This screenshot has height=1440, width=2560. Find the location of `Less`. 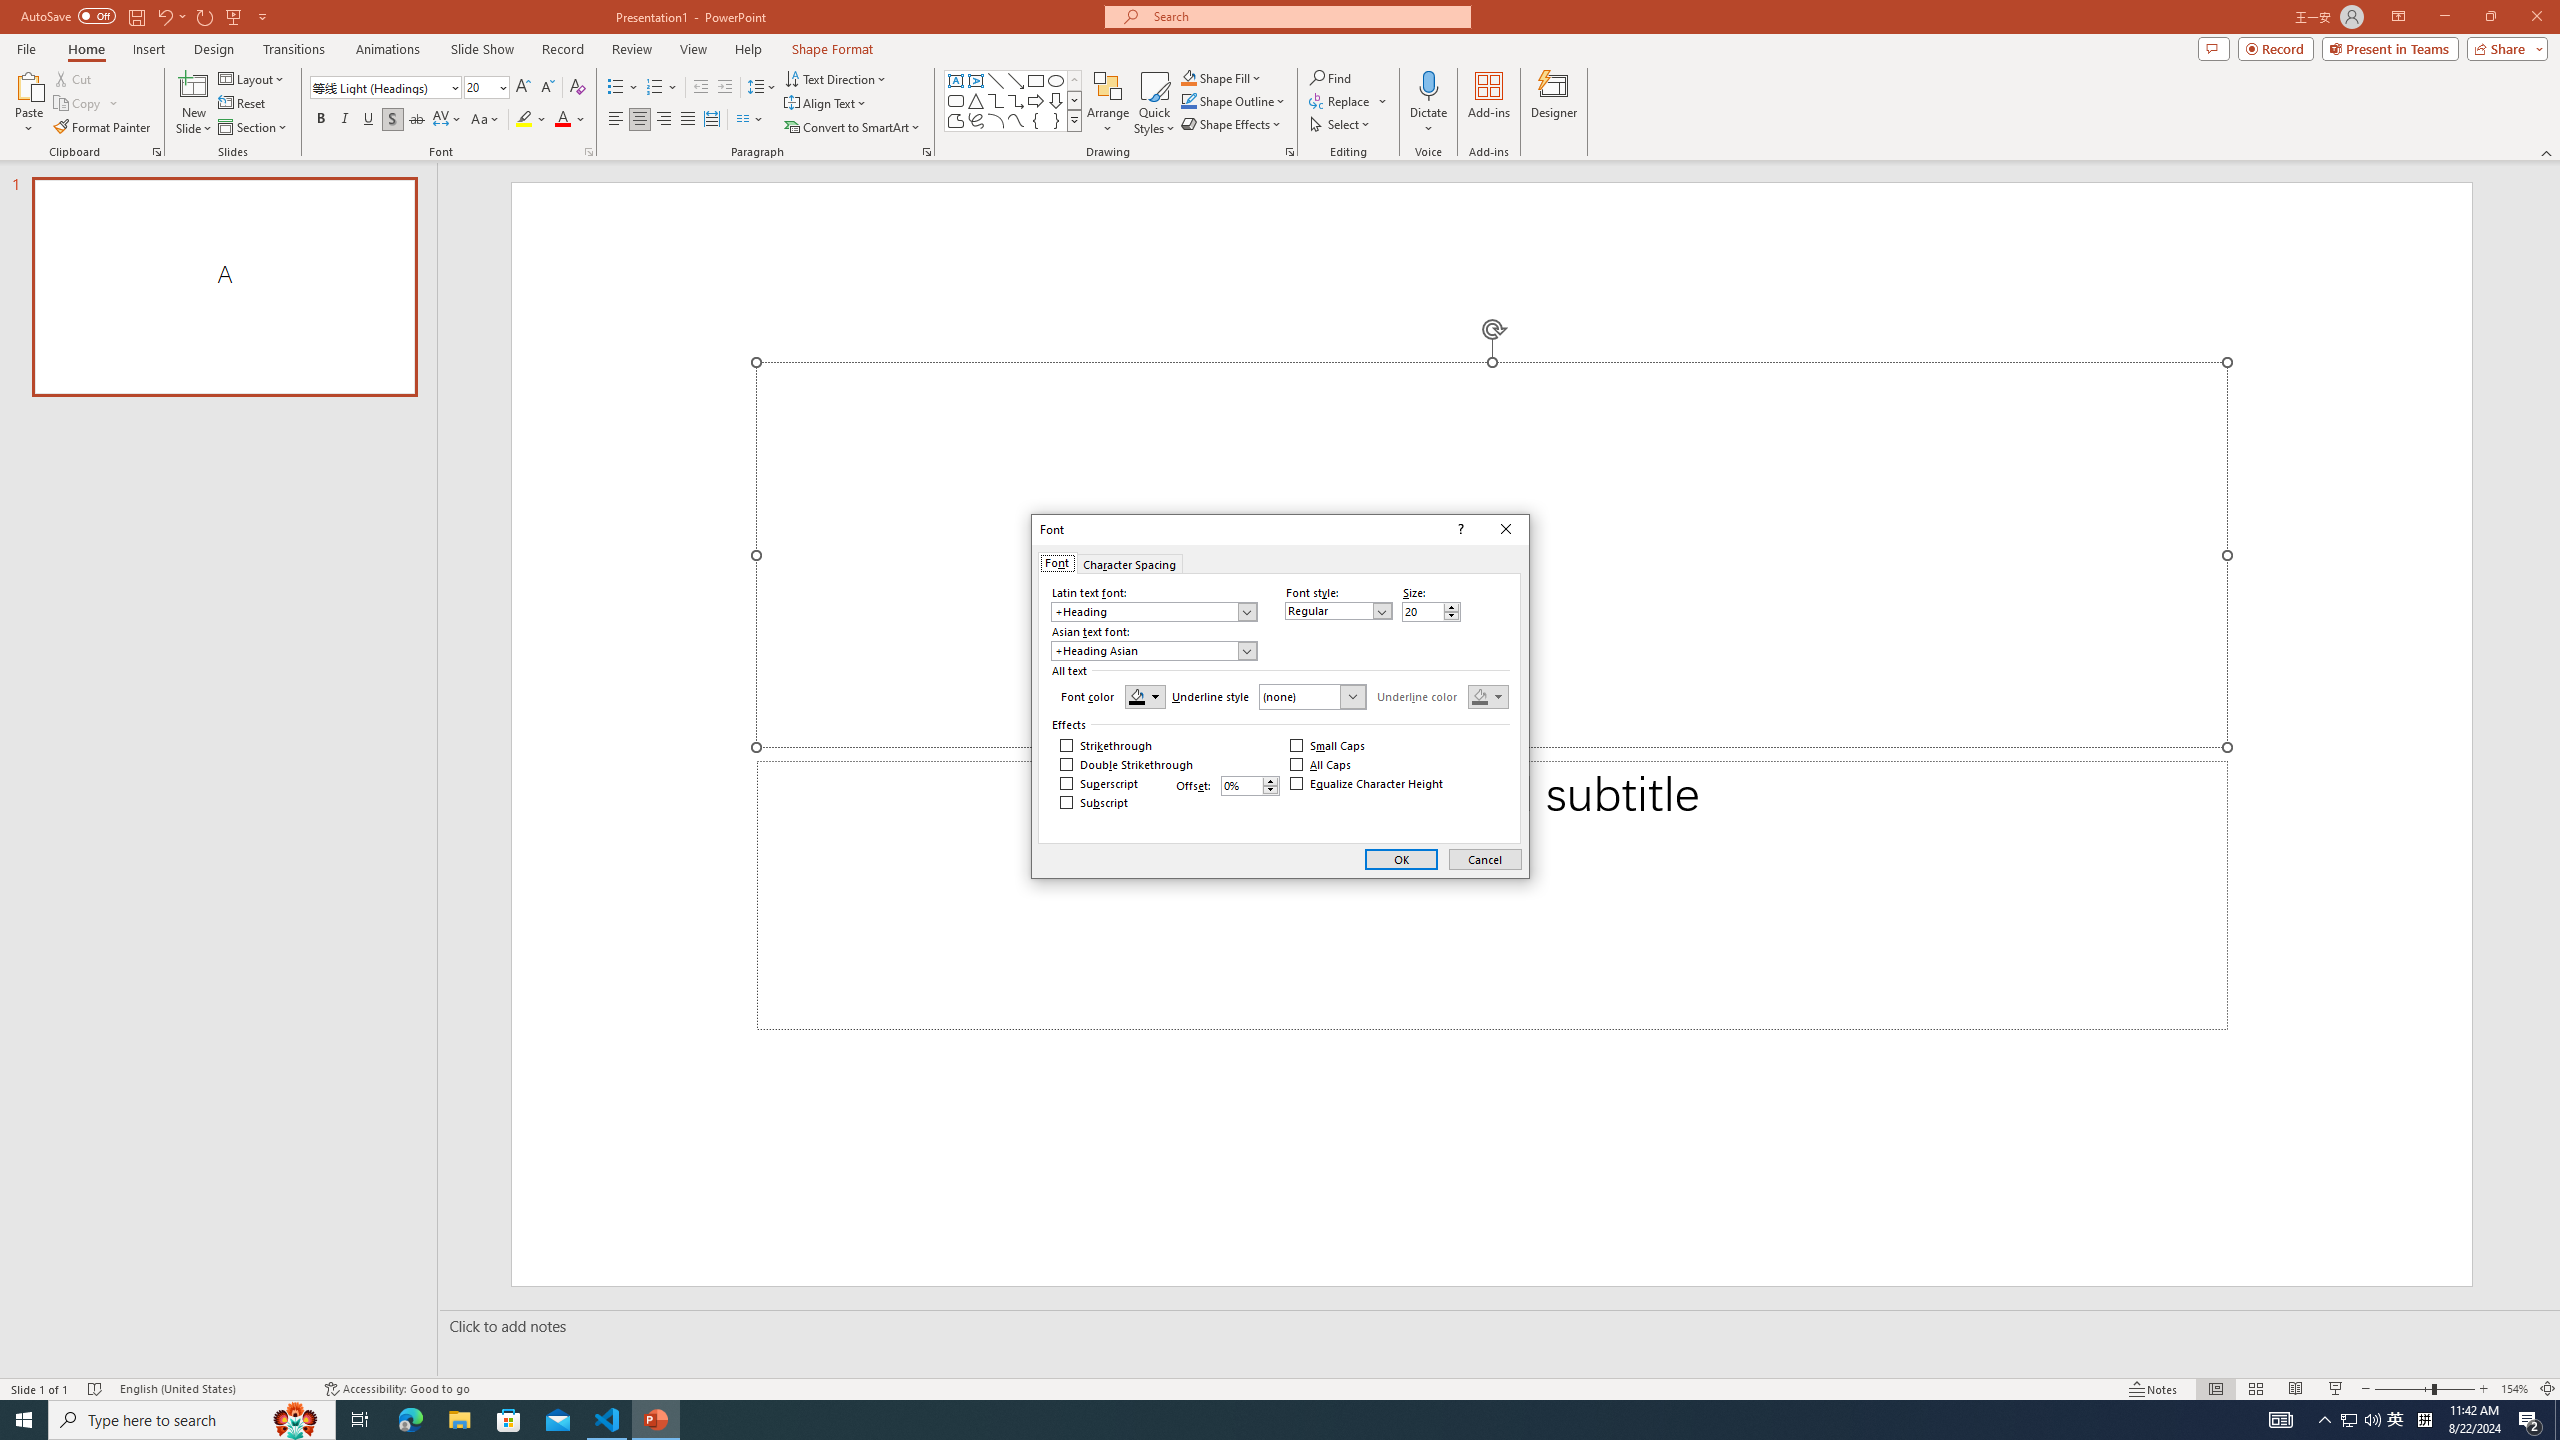

Less is located at coordinates (1271, 790).